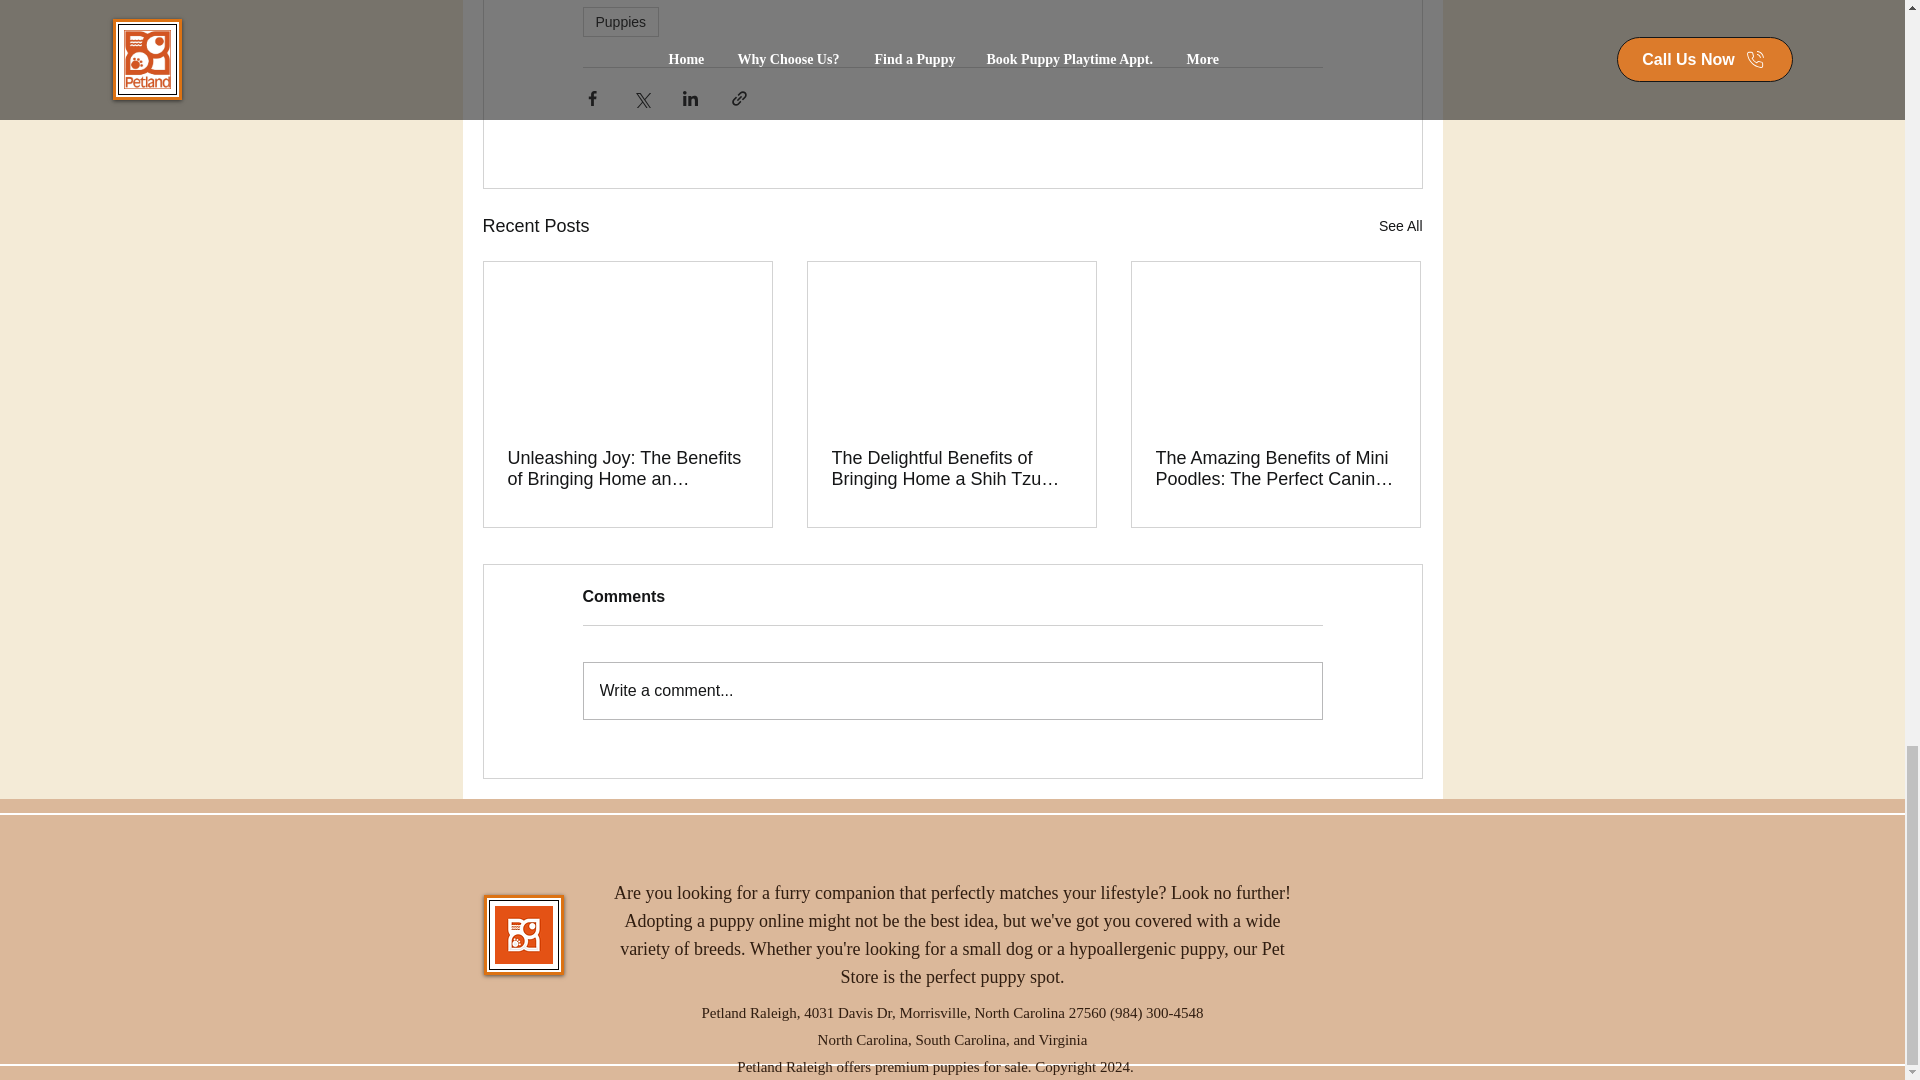 This screenshot has width=1920, height=1080. I want to click on The Delightful Benefits of Bringing Home a Shih Tzu Puppy!, so click(951, 469).